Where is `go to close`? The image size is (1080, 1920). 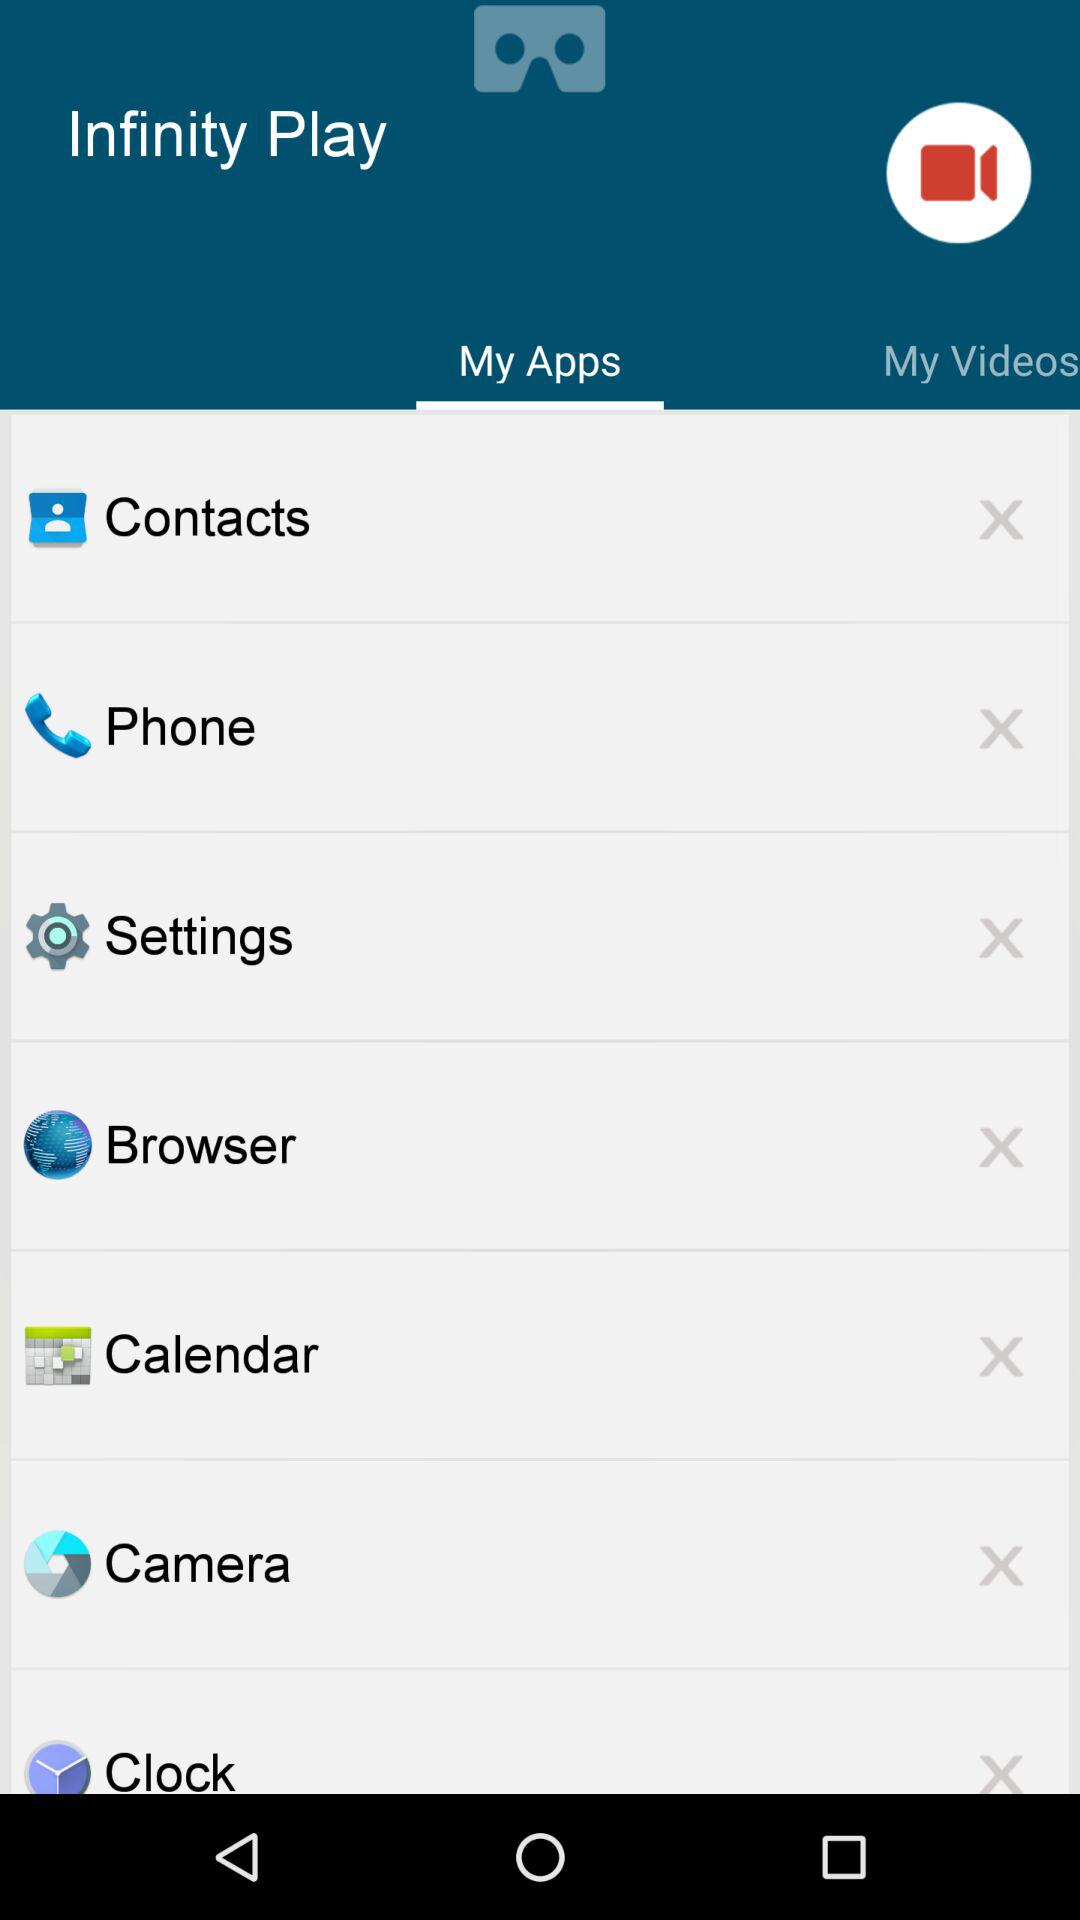 go to close is located at coordinates (1001, 1354).